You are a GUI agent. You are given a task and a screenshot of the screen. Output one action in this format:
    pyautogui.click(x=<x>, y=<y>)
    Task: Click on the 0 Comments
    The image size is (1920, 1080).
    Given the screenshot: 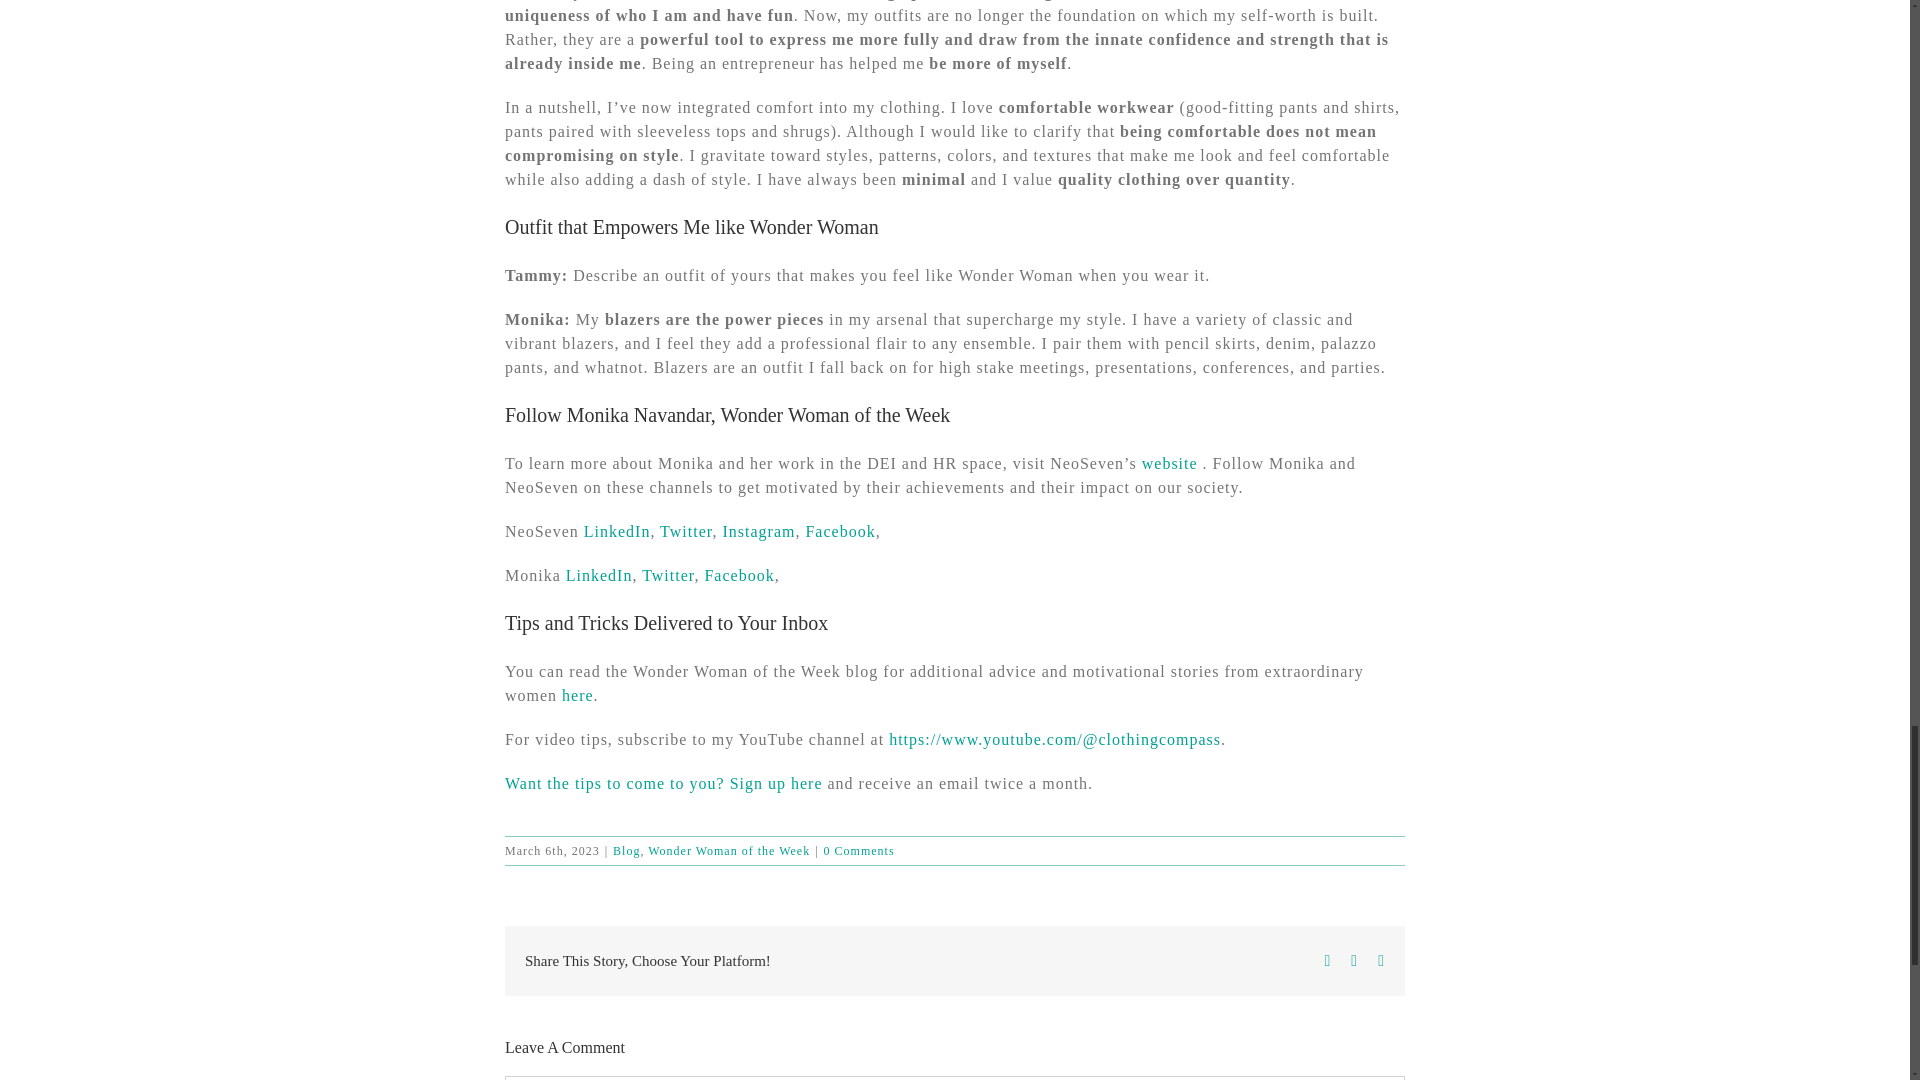 What is the action you would take?
    pyautogui.click(x=858, y=850)
    